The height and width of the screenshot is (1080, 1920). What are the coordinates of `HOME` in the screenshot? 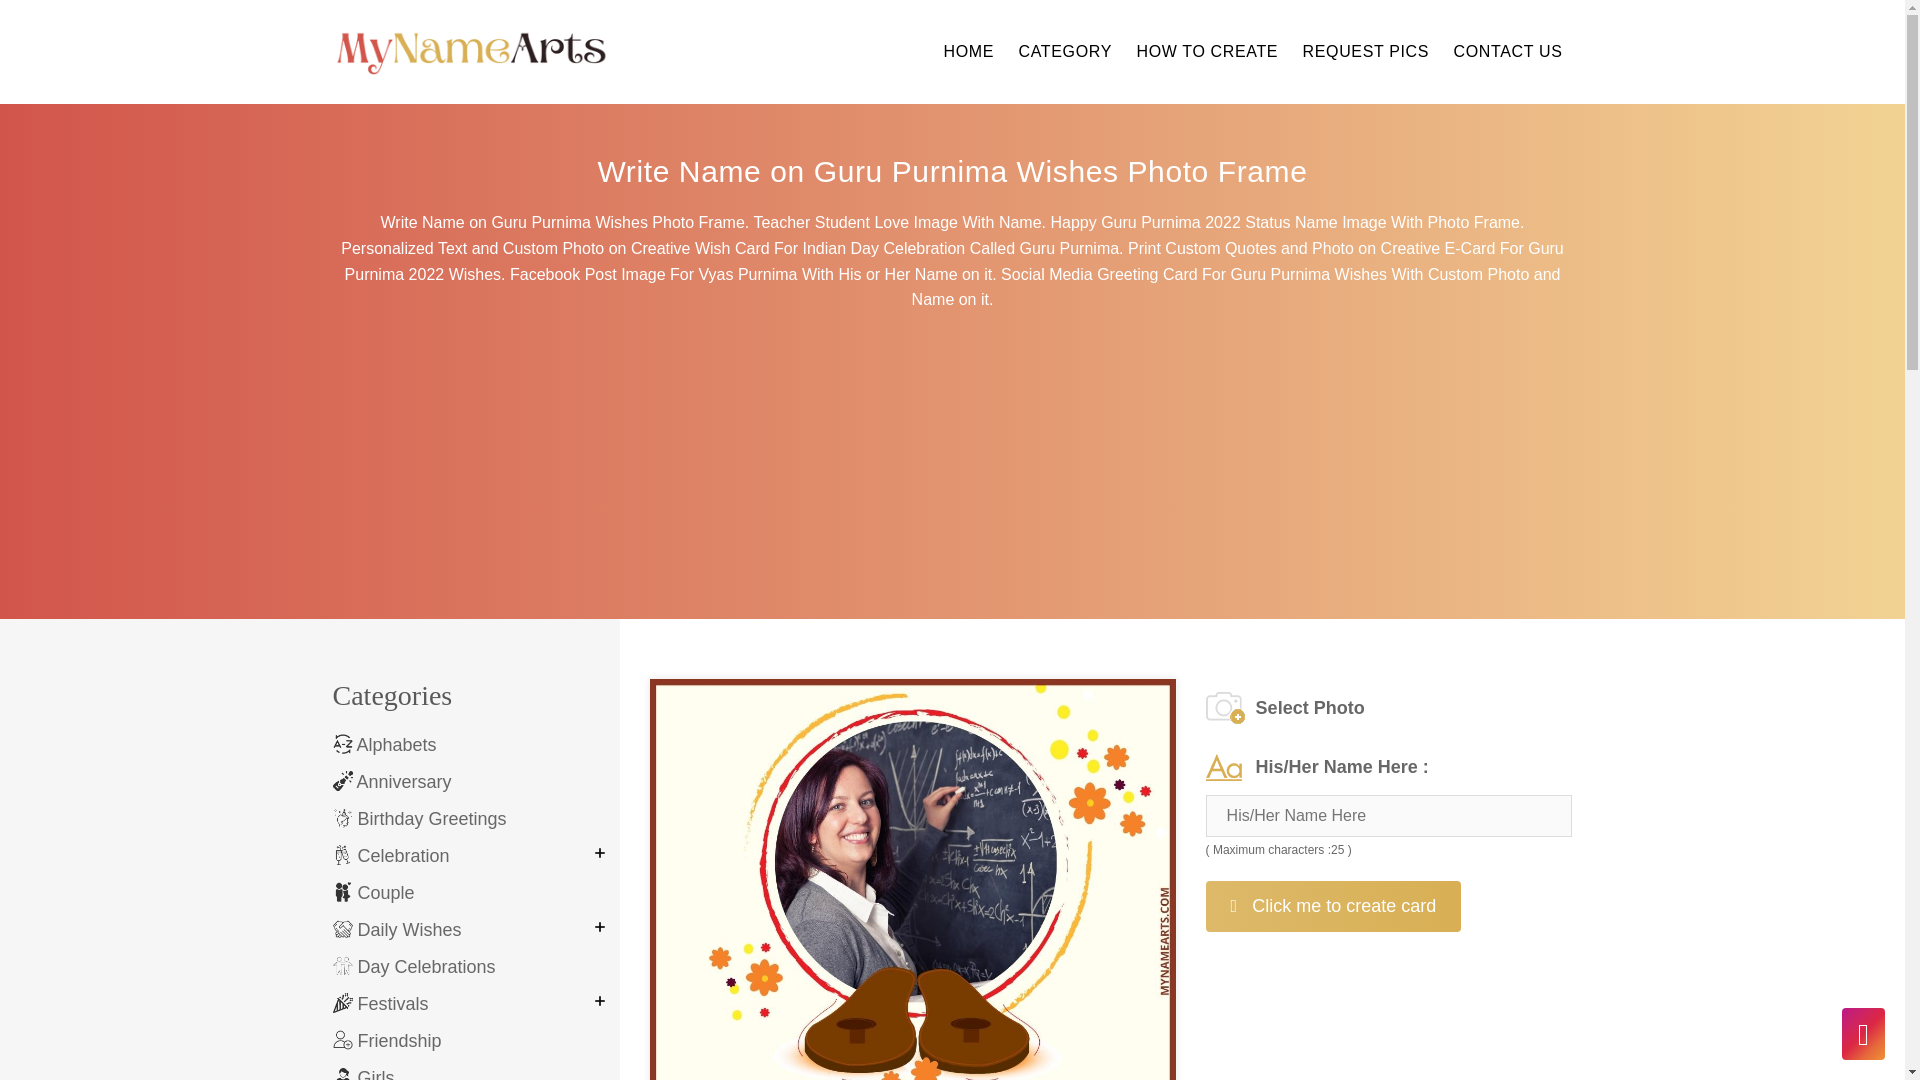 It's located at (968, 52).